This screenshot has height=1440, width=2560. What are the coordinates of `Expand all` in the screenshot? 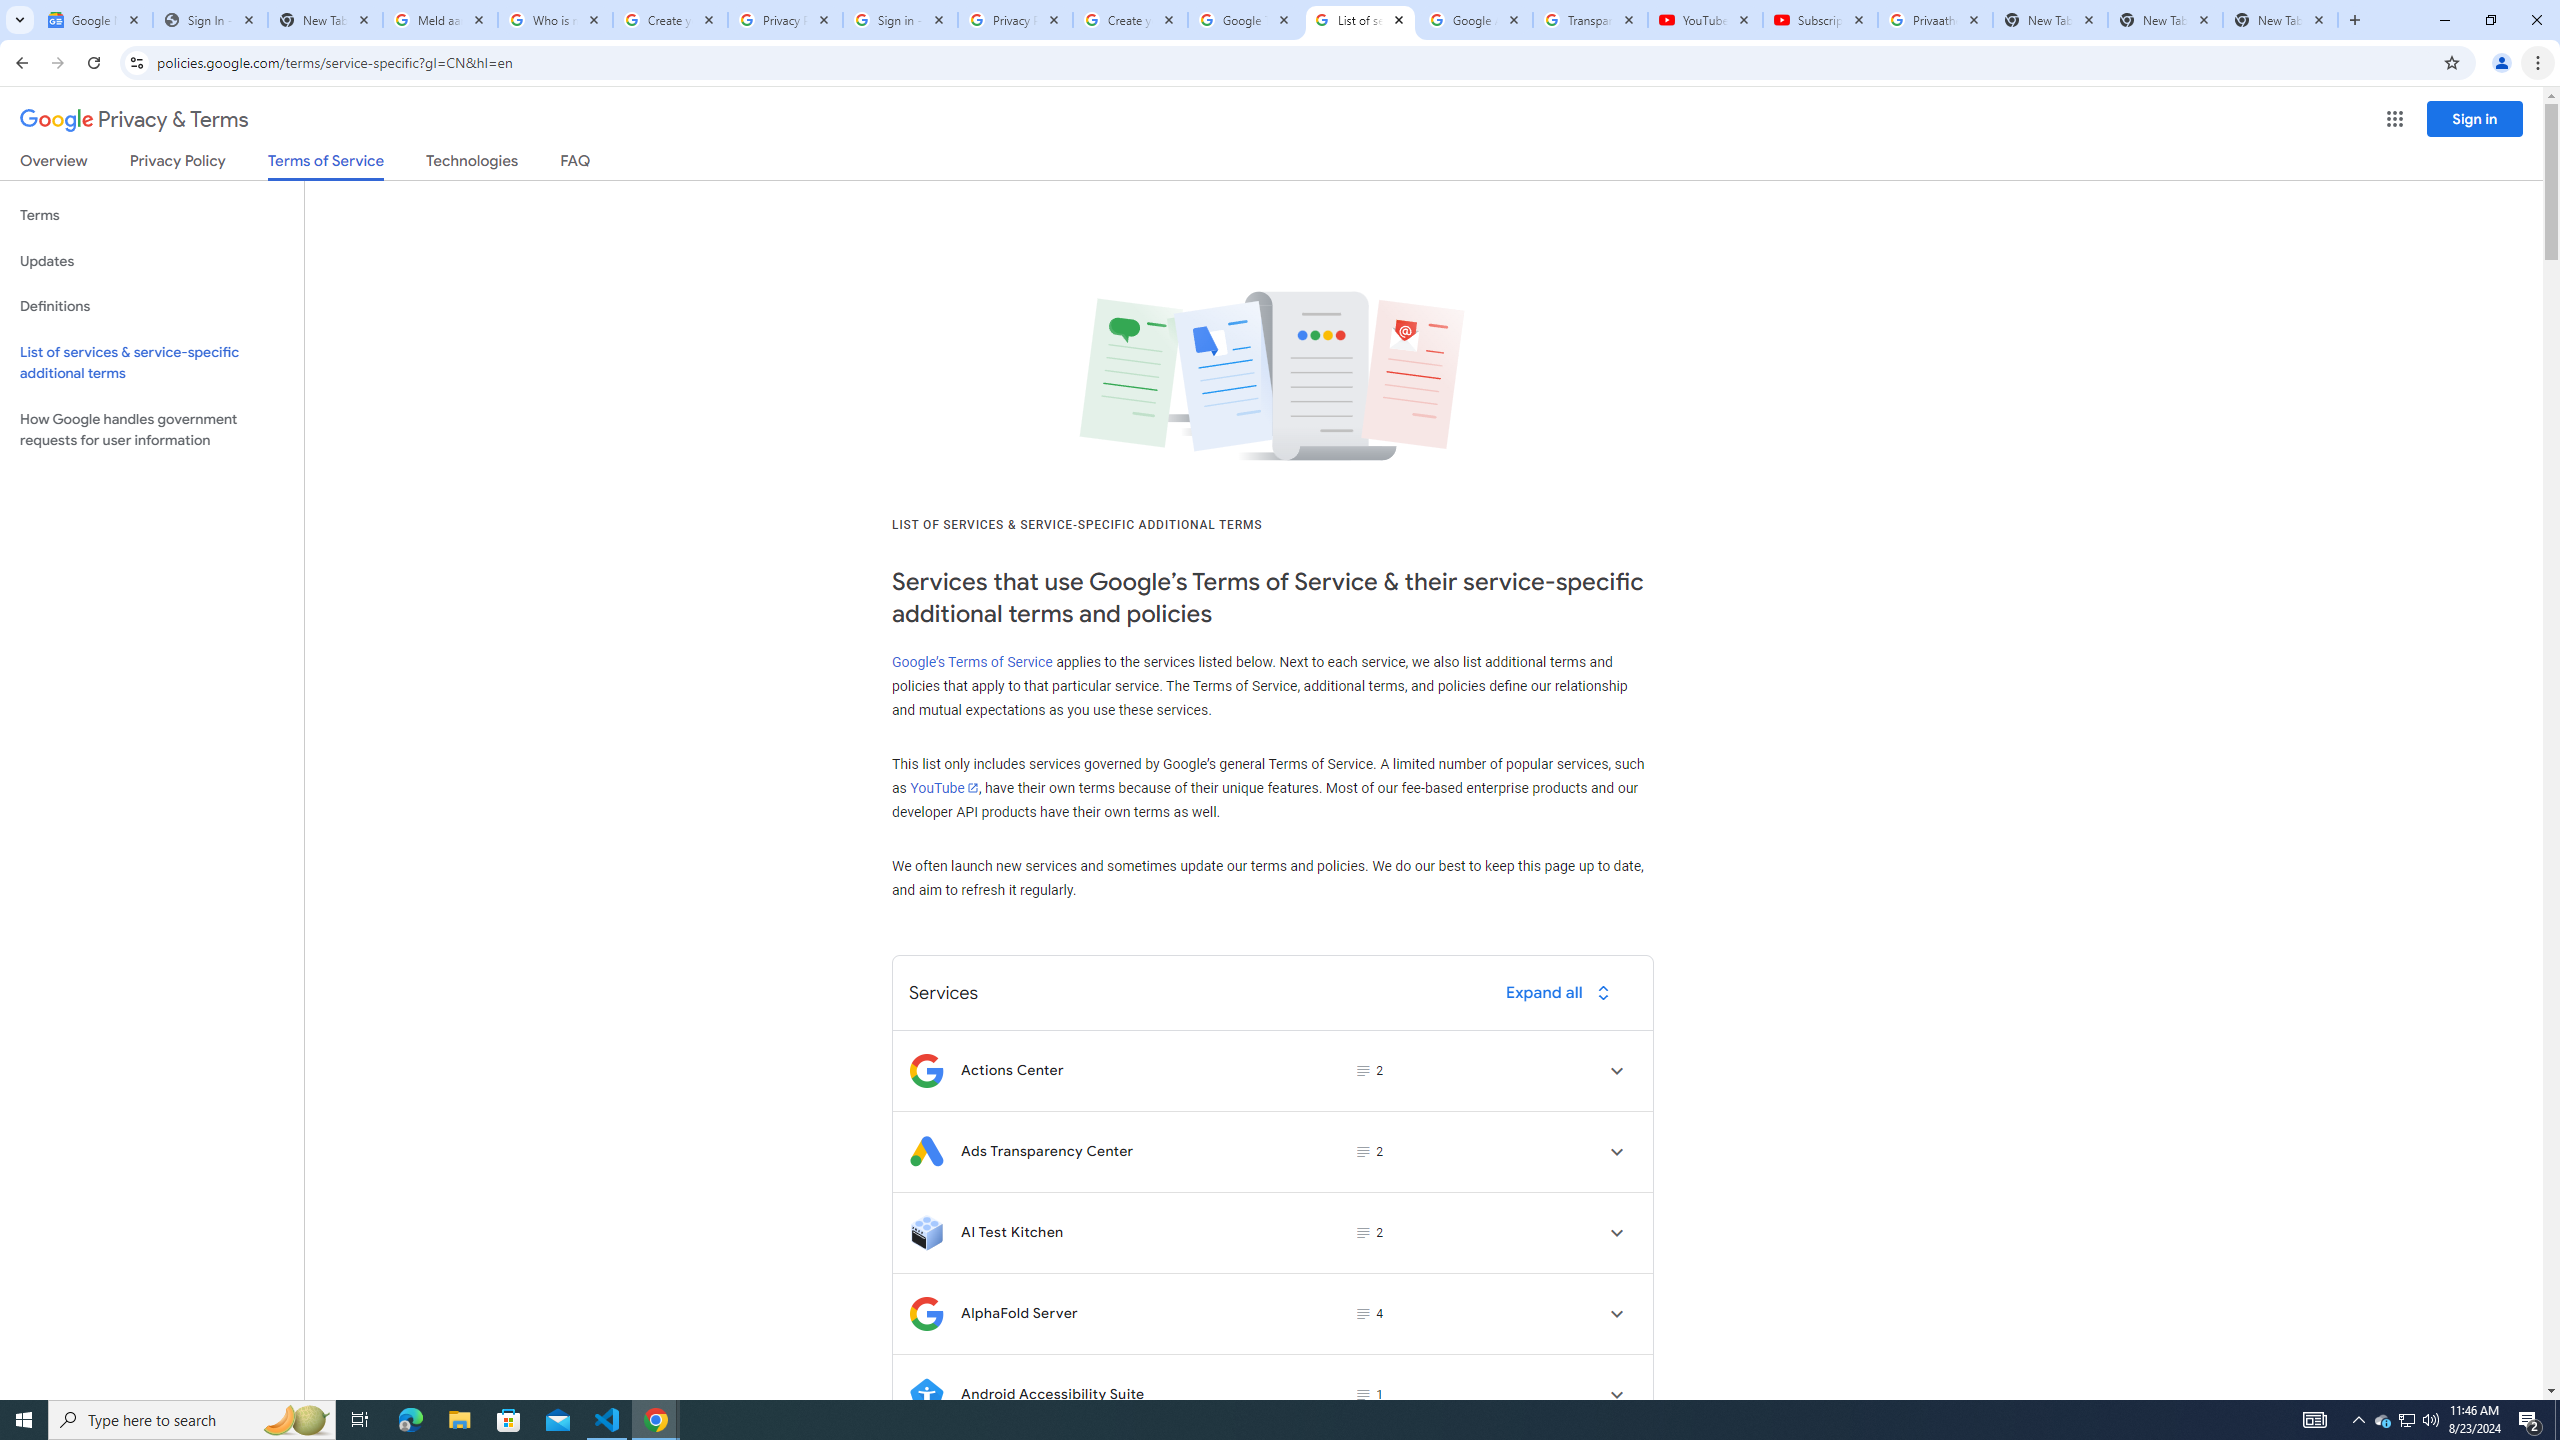 It's located at (1562, 992).